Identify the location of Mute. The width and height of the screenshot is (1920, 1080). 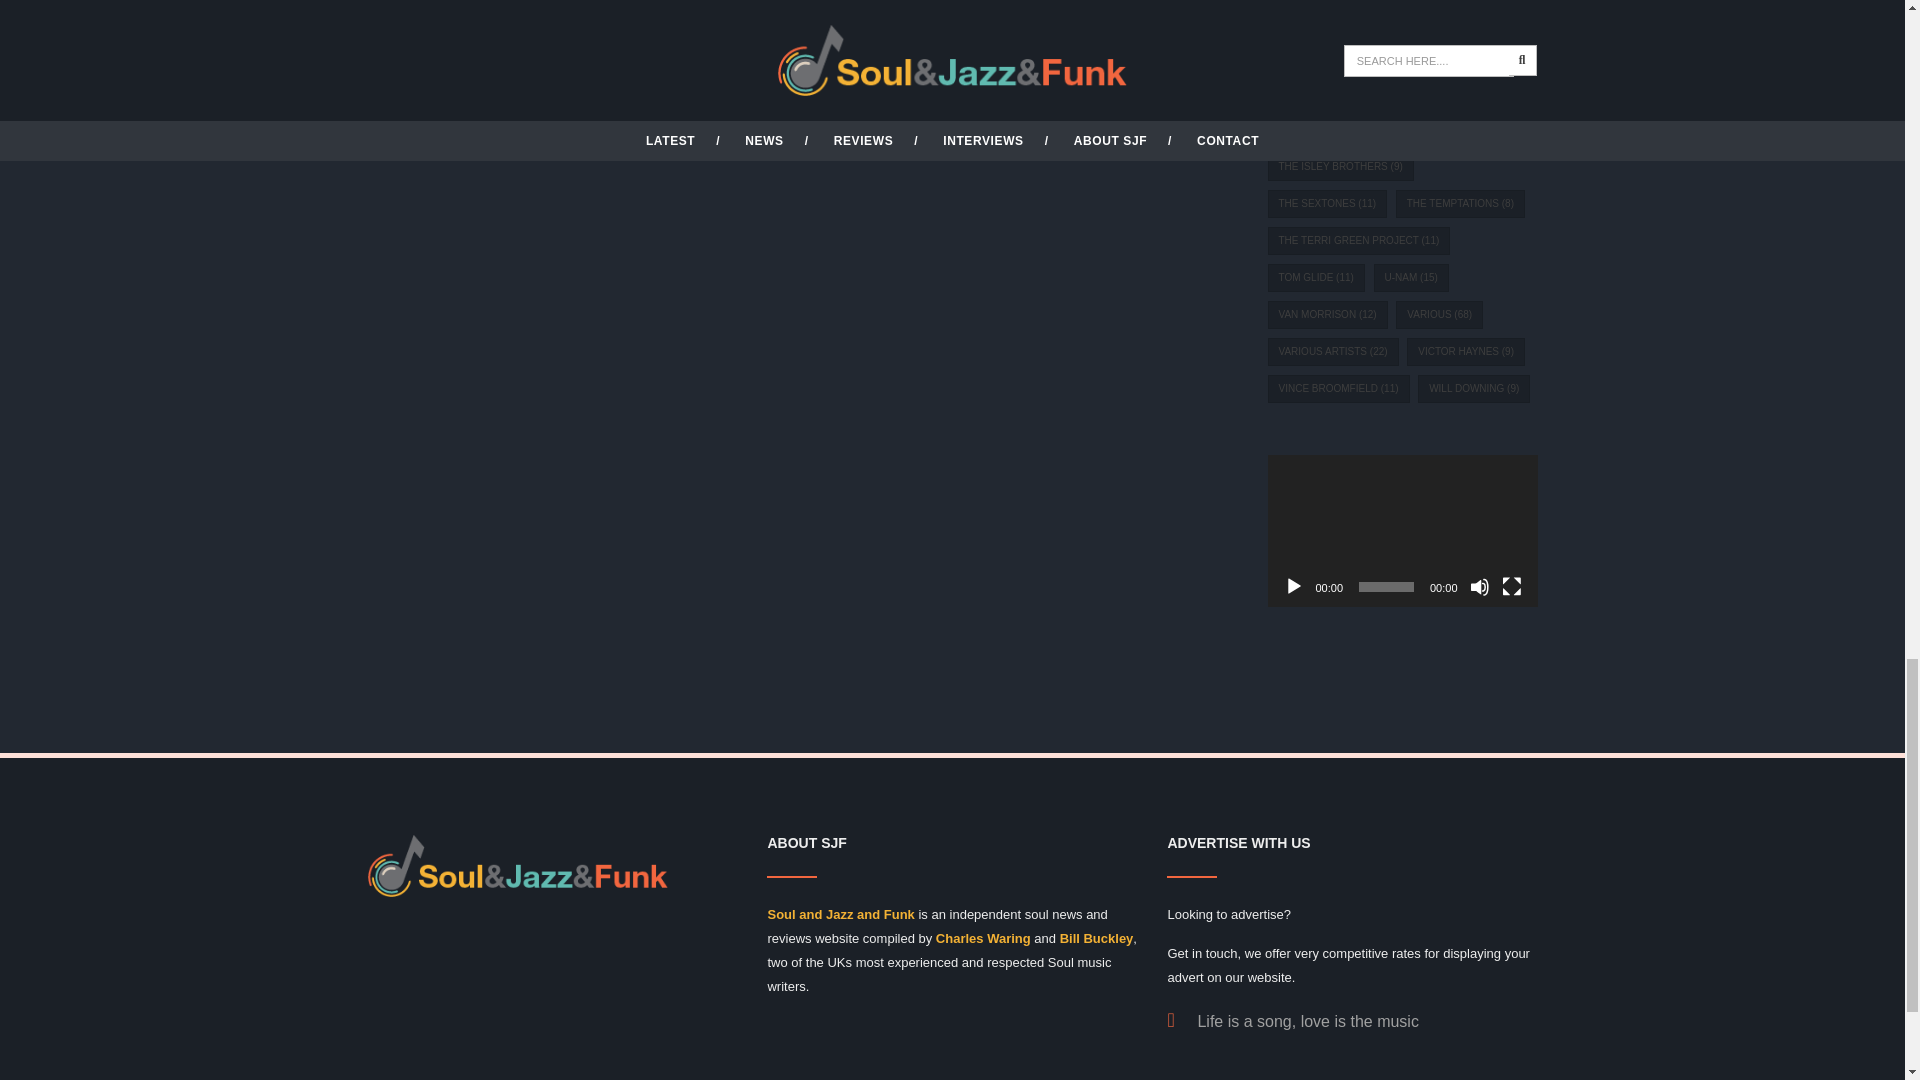
(1480, 586).